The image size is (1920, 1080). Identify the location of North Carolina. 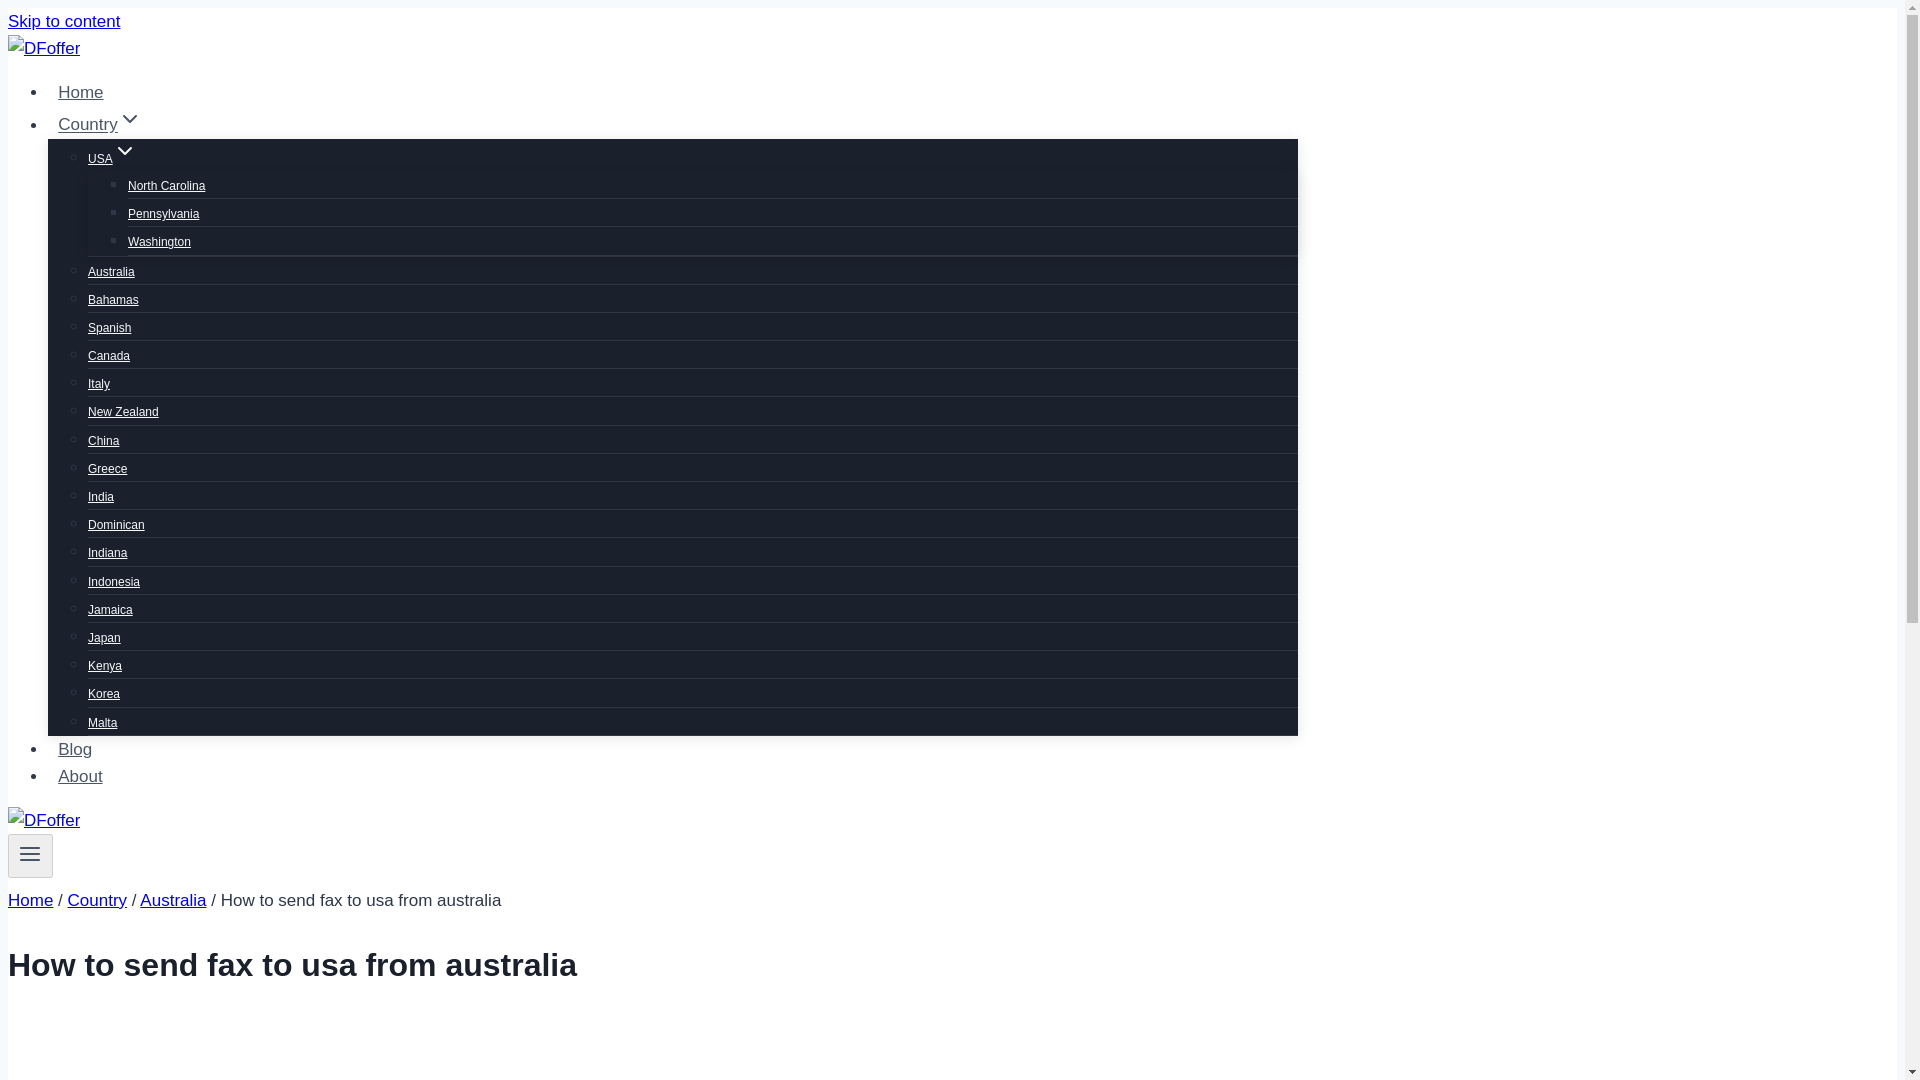
(166, 186).